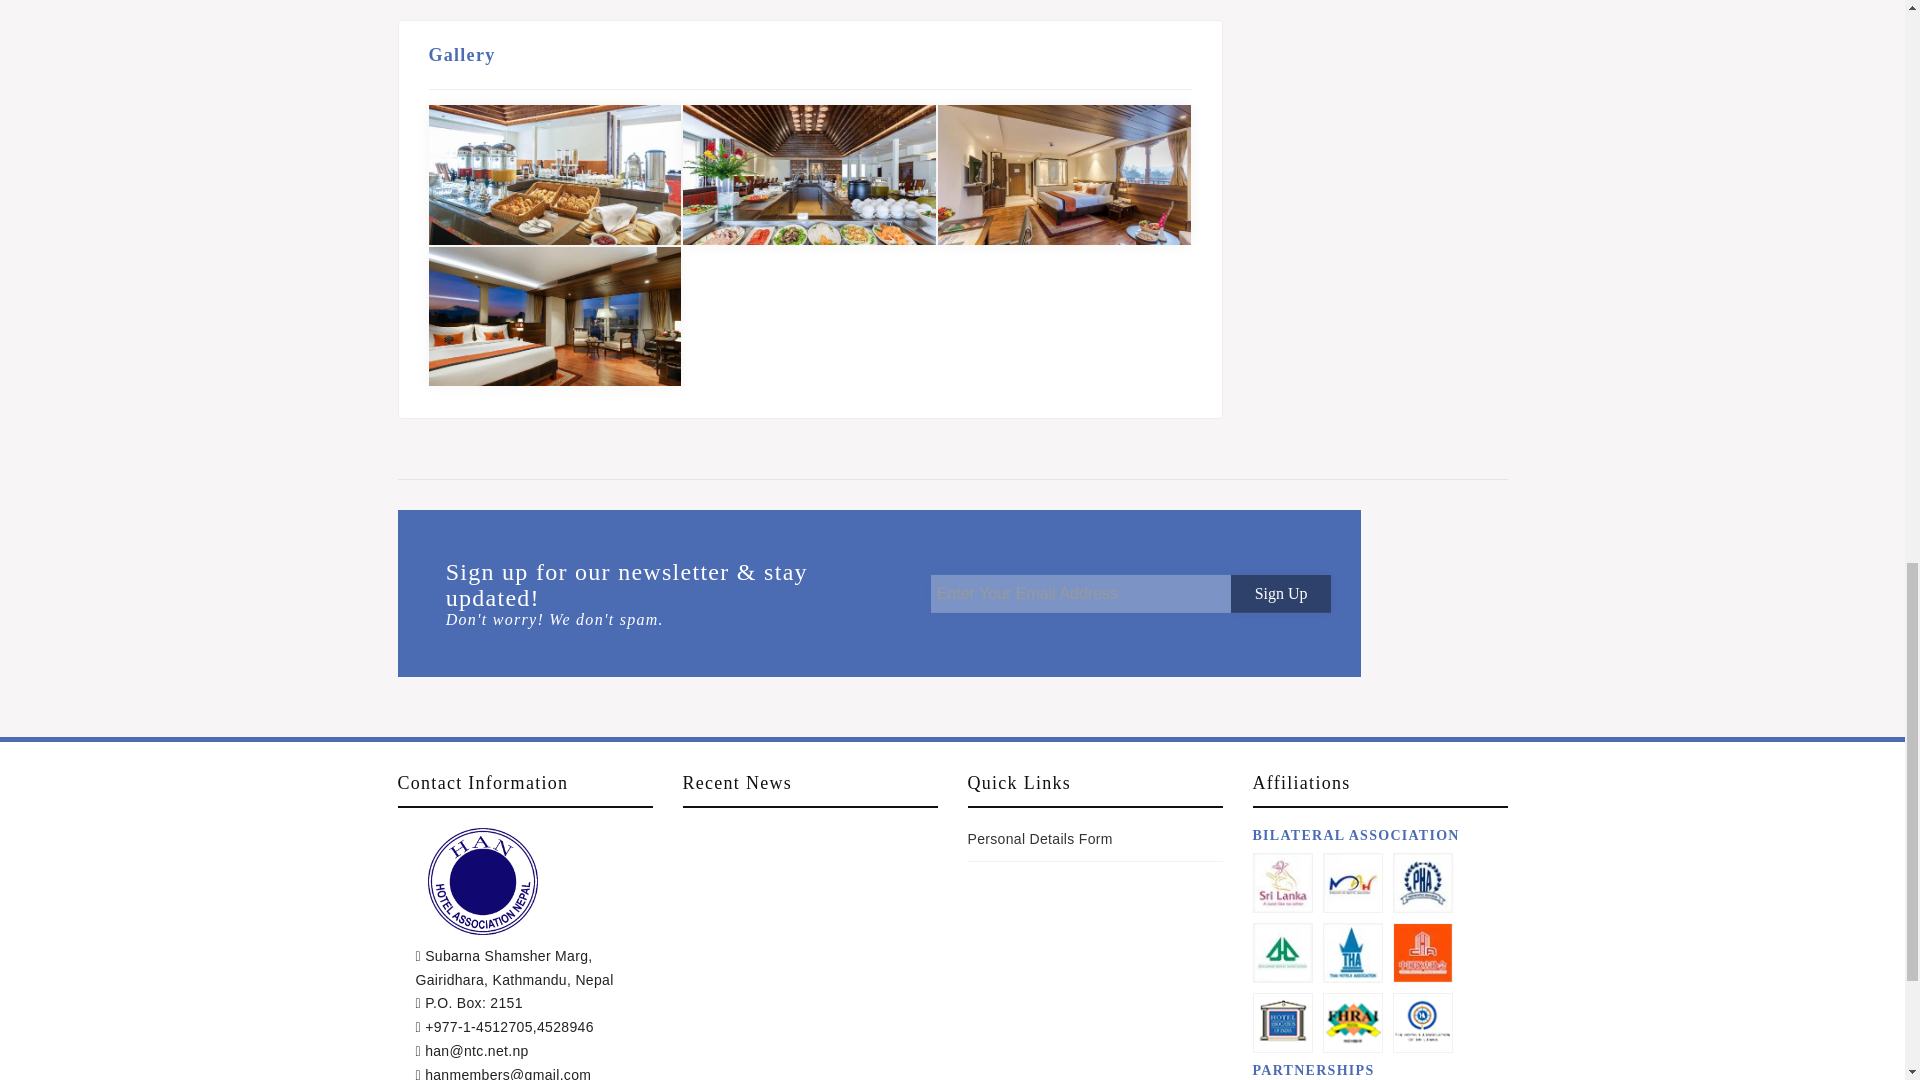 Image resolution: width=1920 pixels, height=1080 pixels. Describe the element at coordinates (1281, 882) in the screenshot. I see `Sri Lanka - A land like no other` at that location.